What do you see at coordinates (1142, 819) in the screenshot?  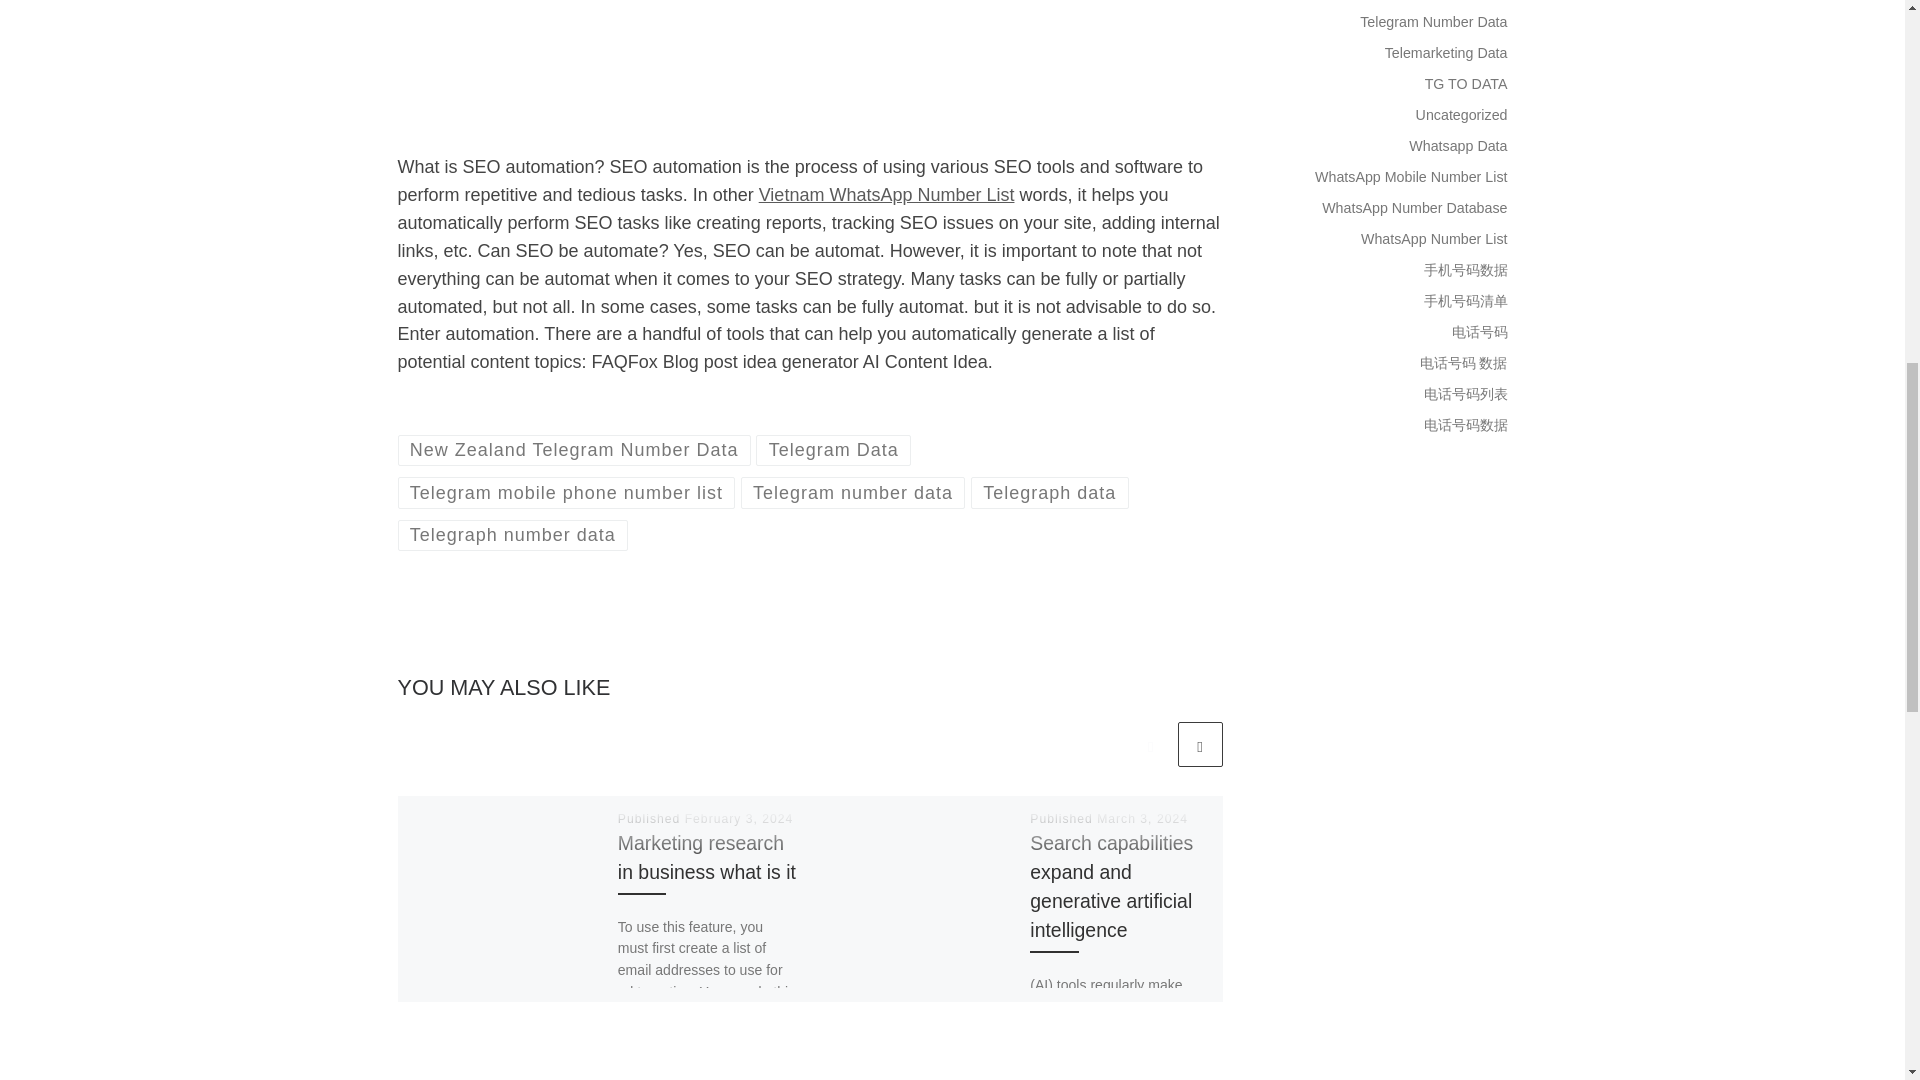 I see `March 3, 2024` at bounding box center [1142, 819].